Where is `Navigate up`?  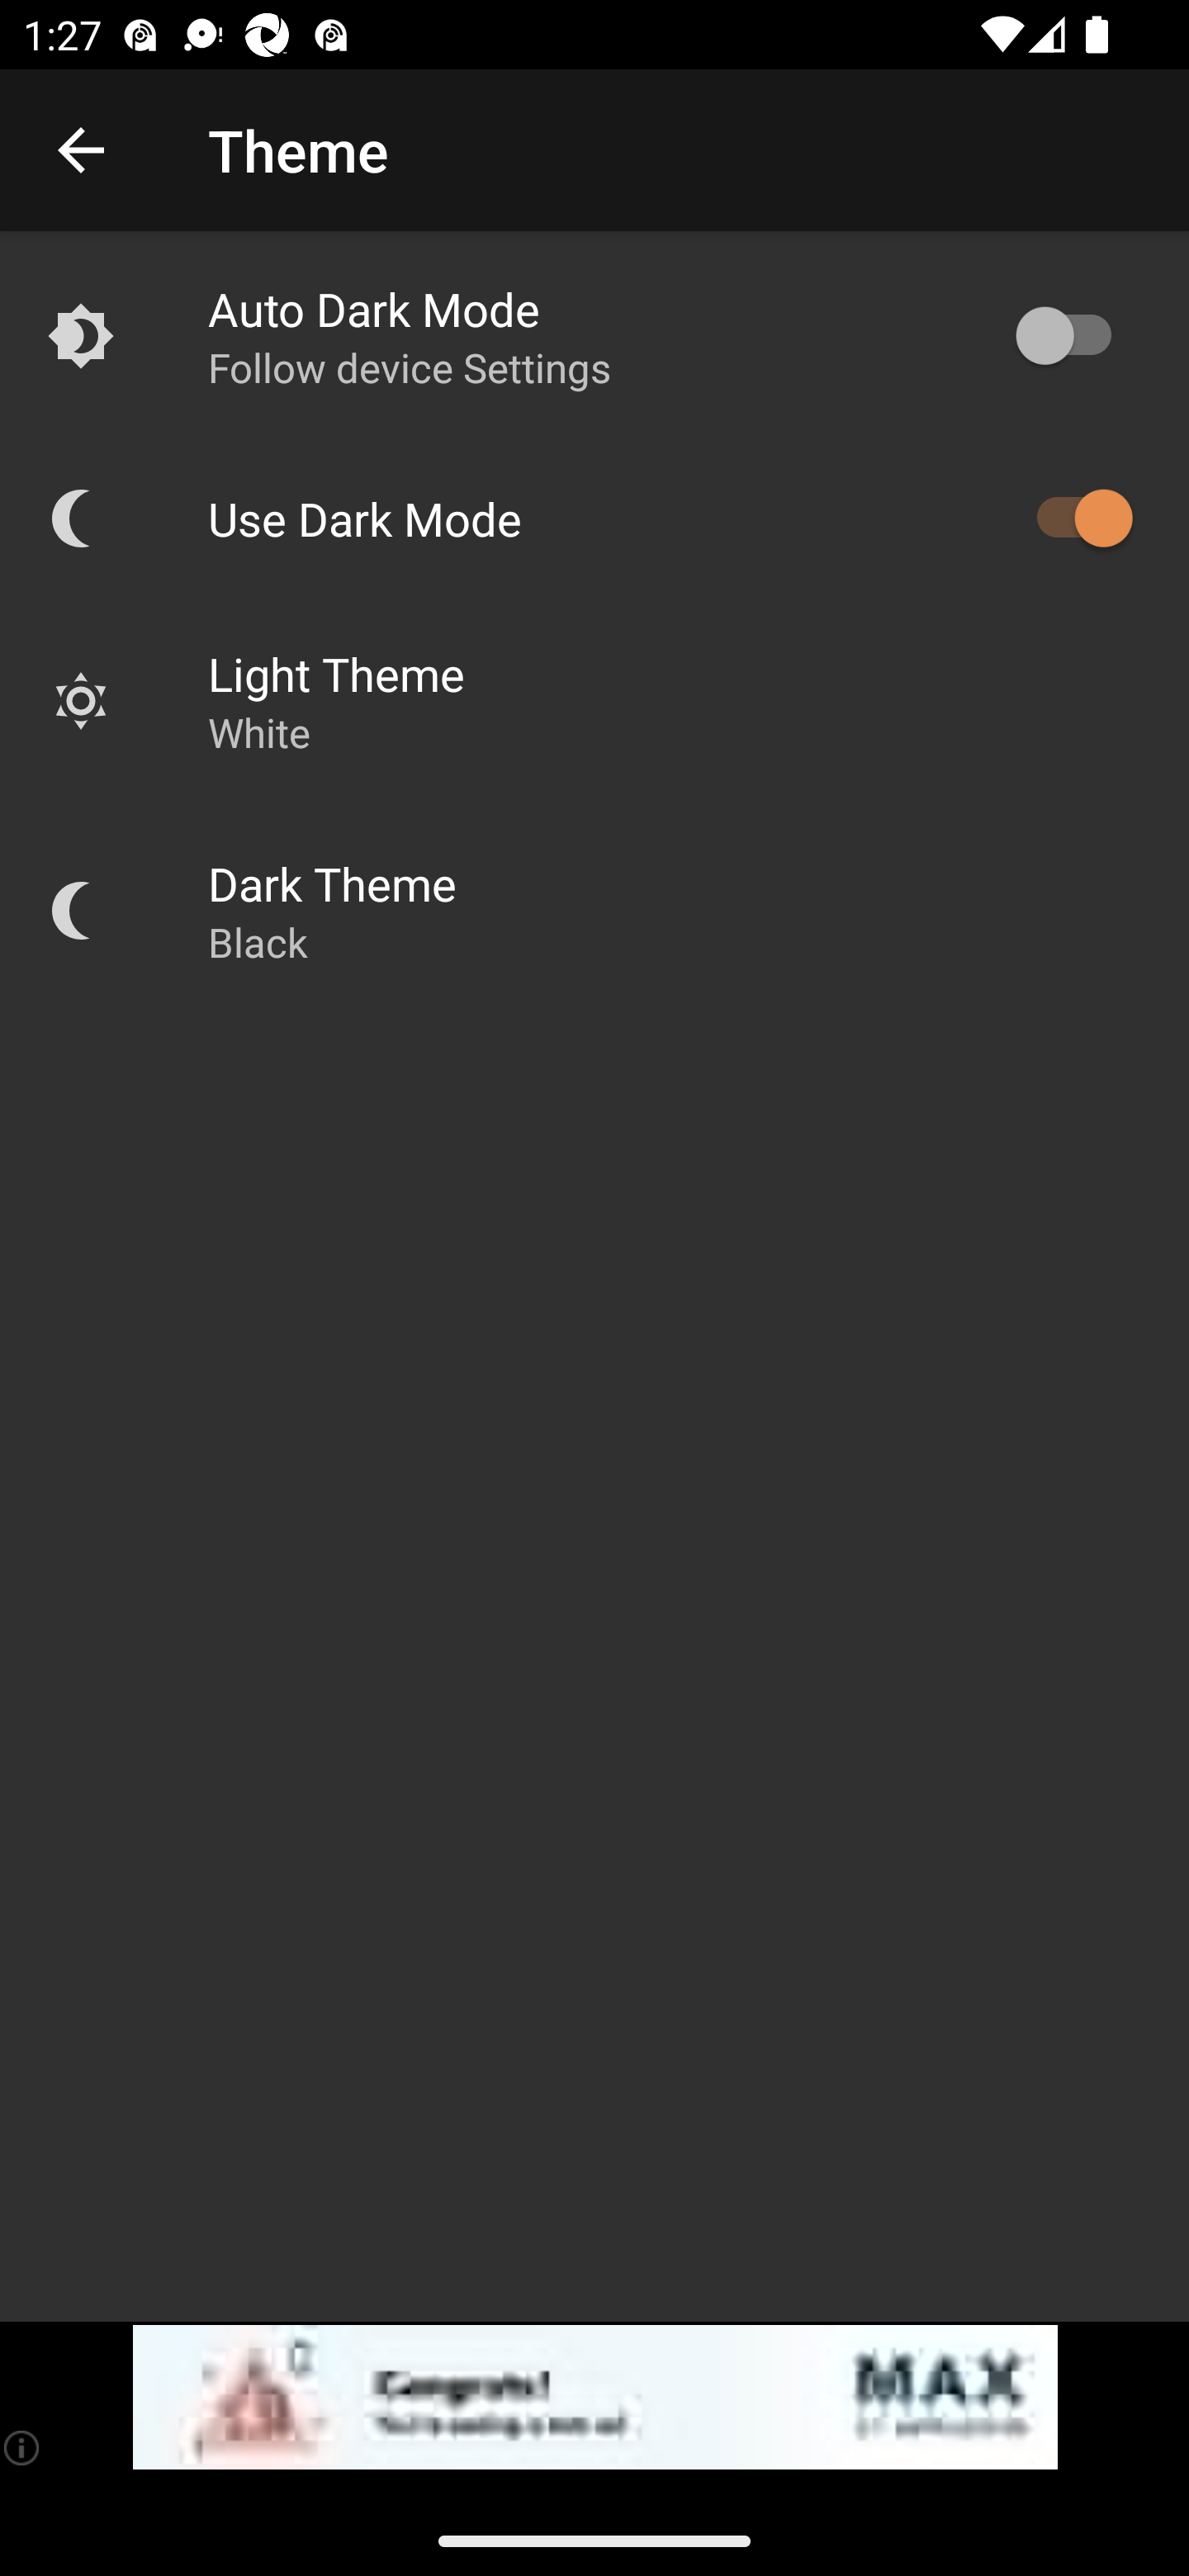
Navigate up is located at coordinates (81, 150).